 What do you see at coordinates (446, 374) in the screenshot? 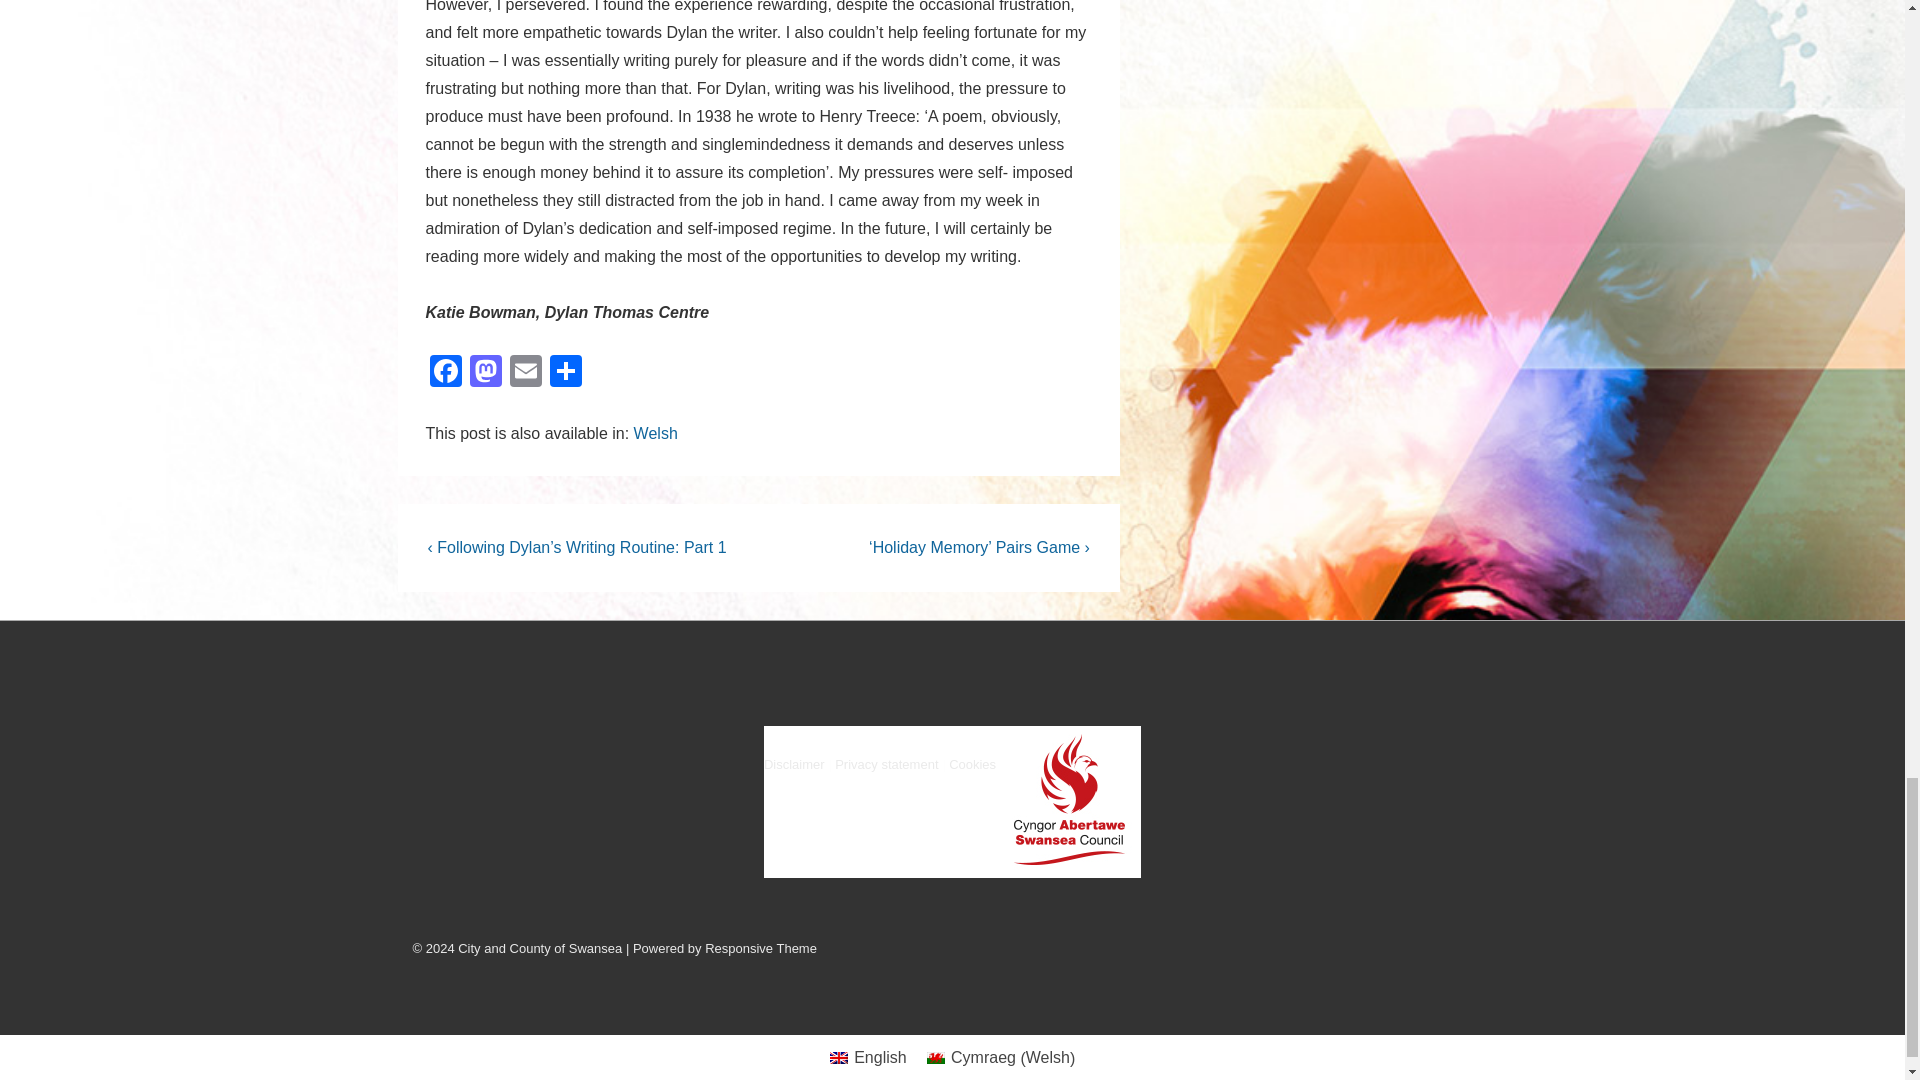
I see `Facebook` at bounding box center [446, 374].